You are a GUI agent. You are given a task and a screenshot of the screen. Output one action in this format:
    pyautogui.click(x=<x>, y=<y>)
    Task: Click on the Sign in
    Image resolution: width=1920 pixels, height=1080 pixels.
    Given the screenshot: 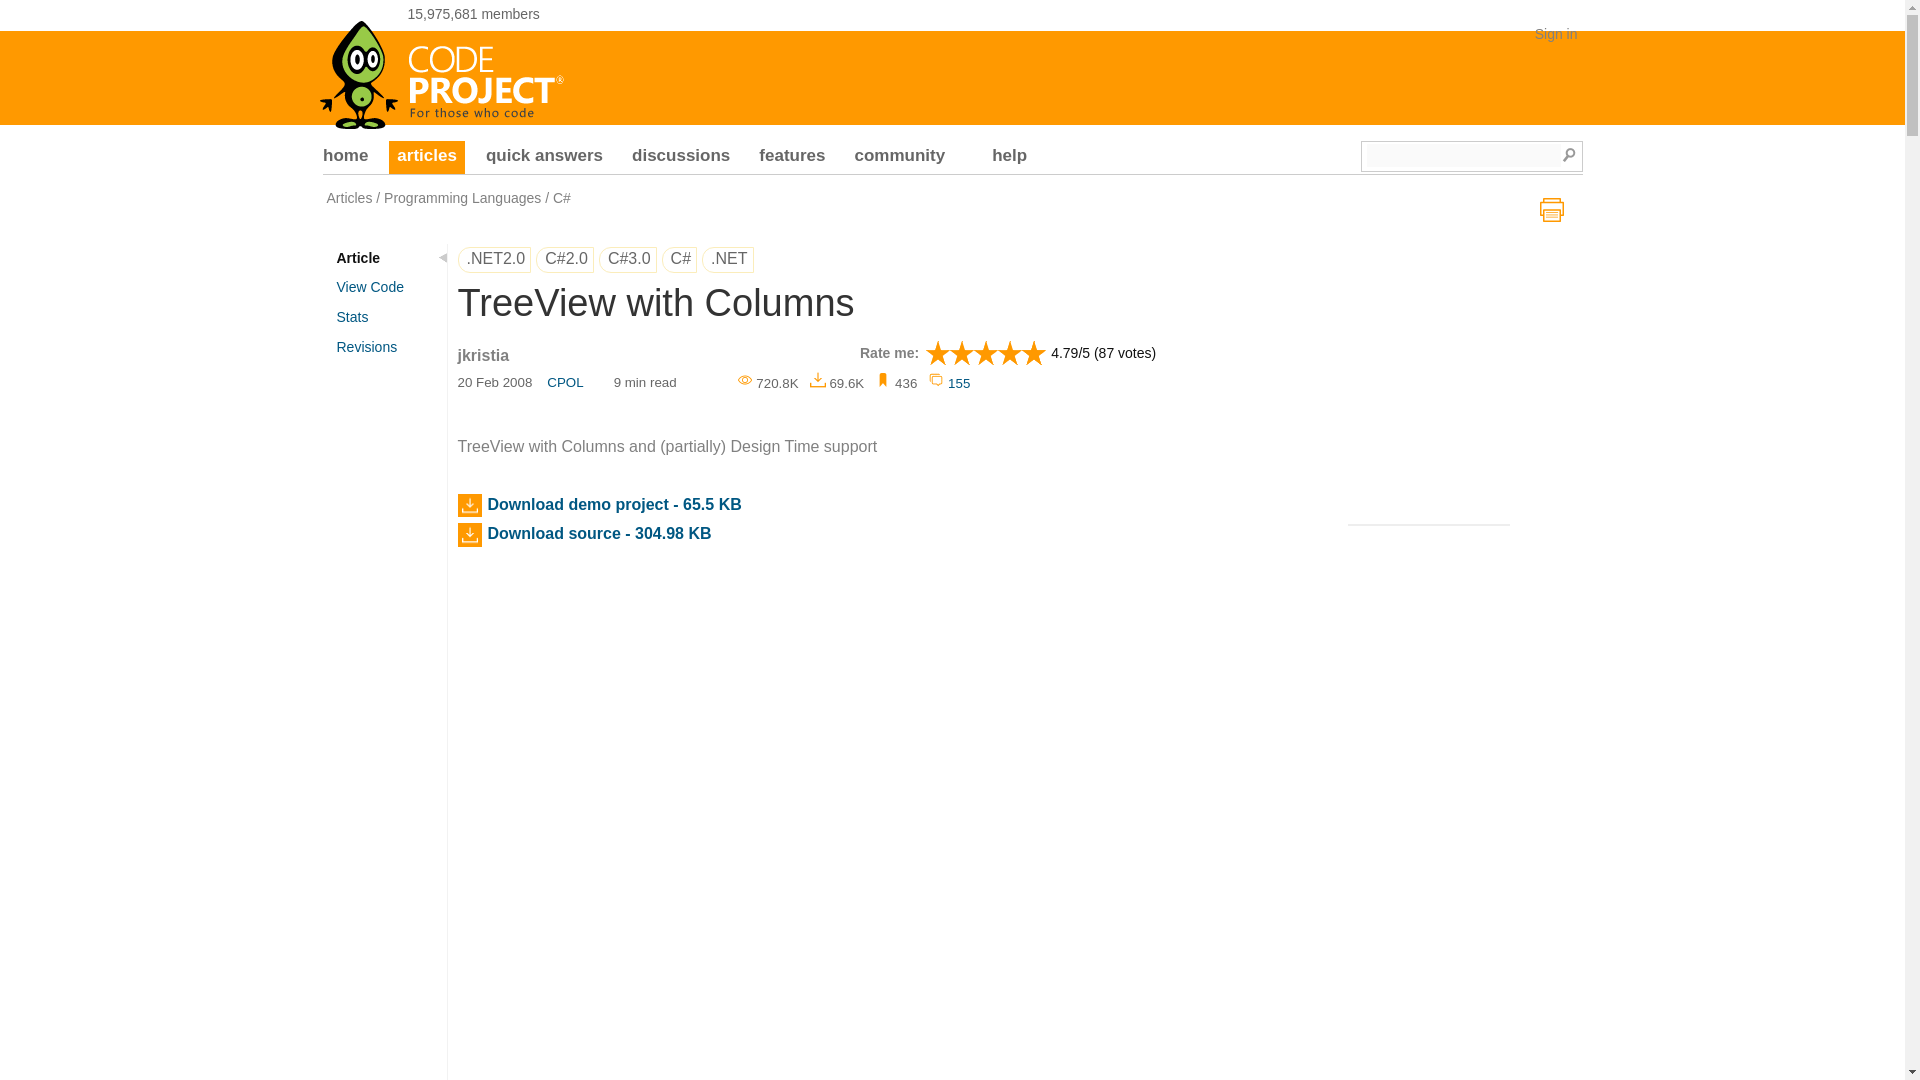 What is the action you would take?
    pyautogui.click(x=1556, y=34)
    